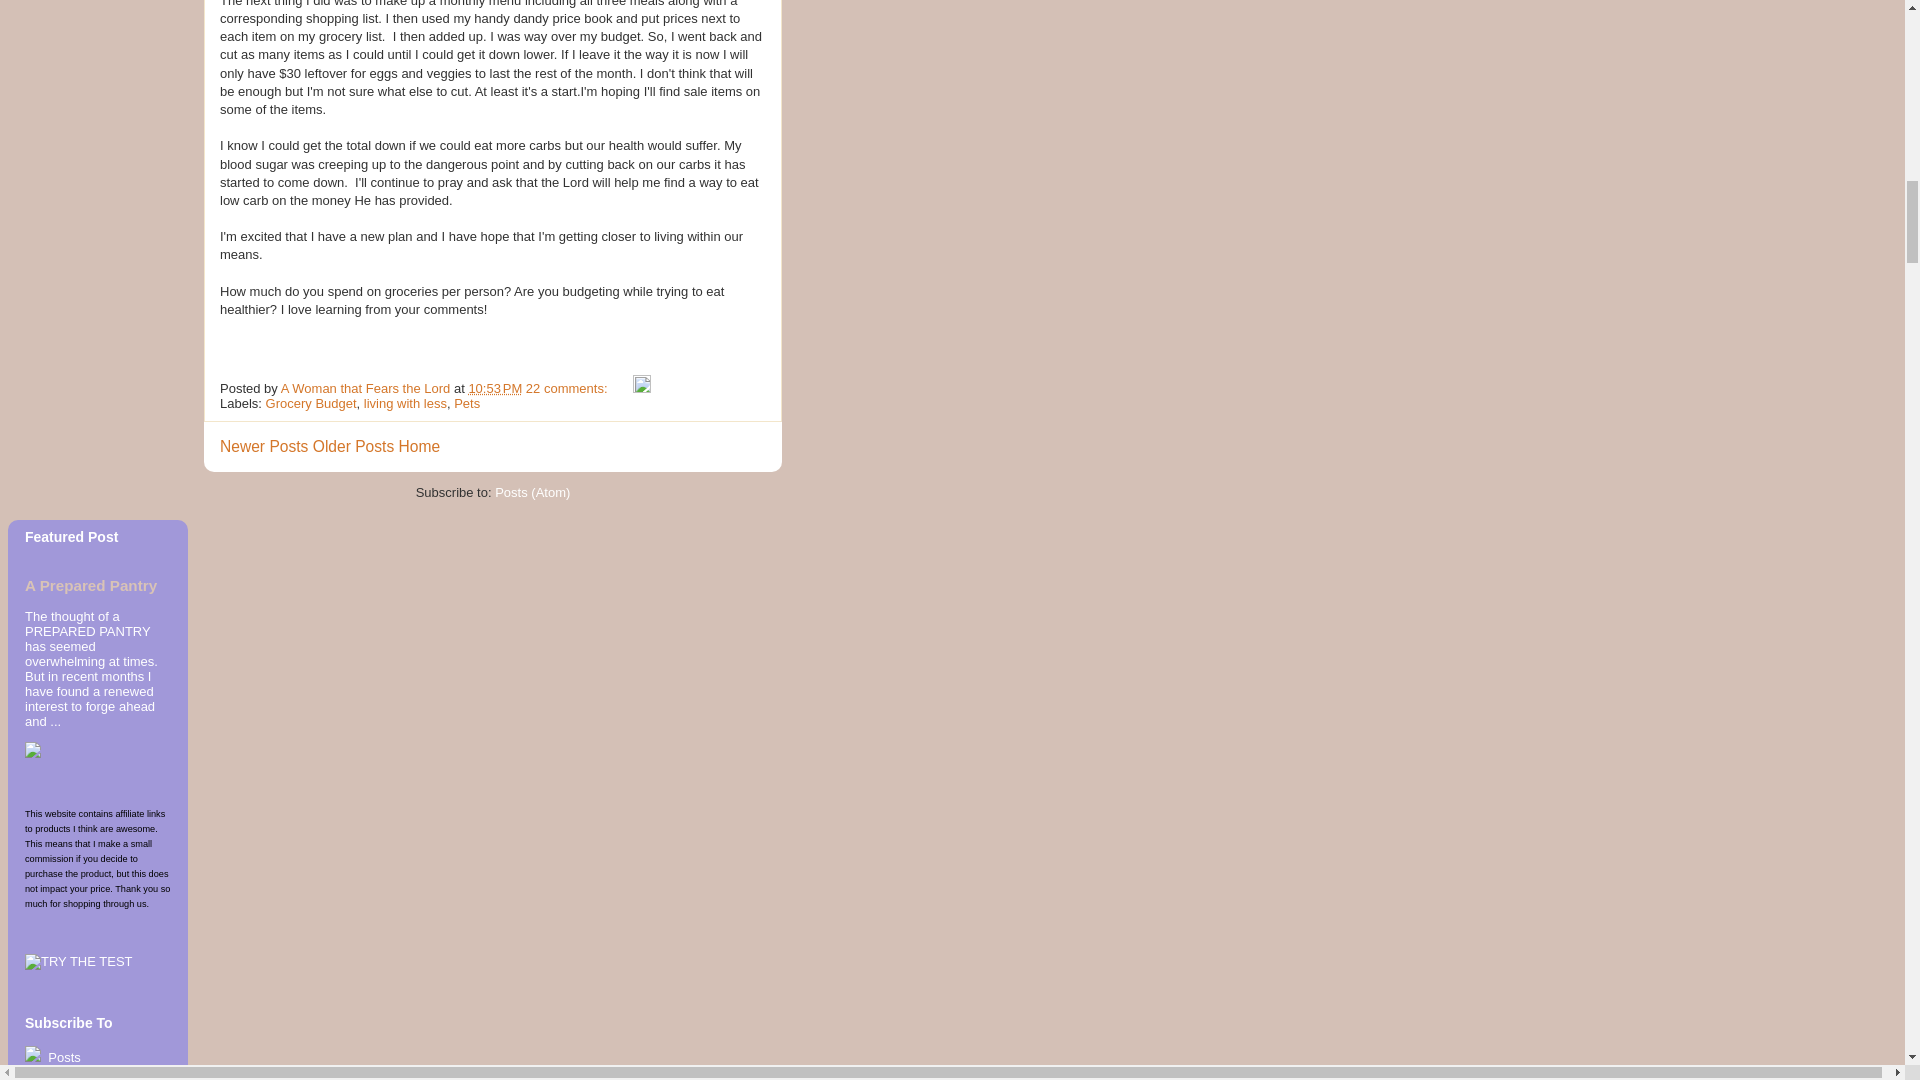  Describe the element at coordinates (495, 388) in the screenshot. I see `permanent link` at that location.